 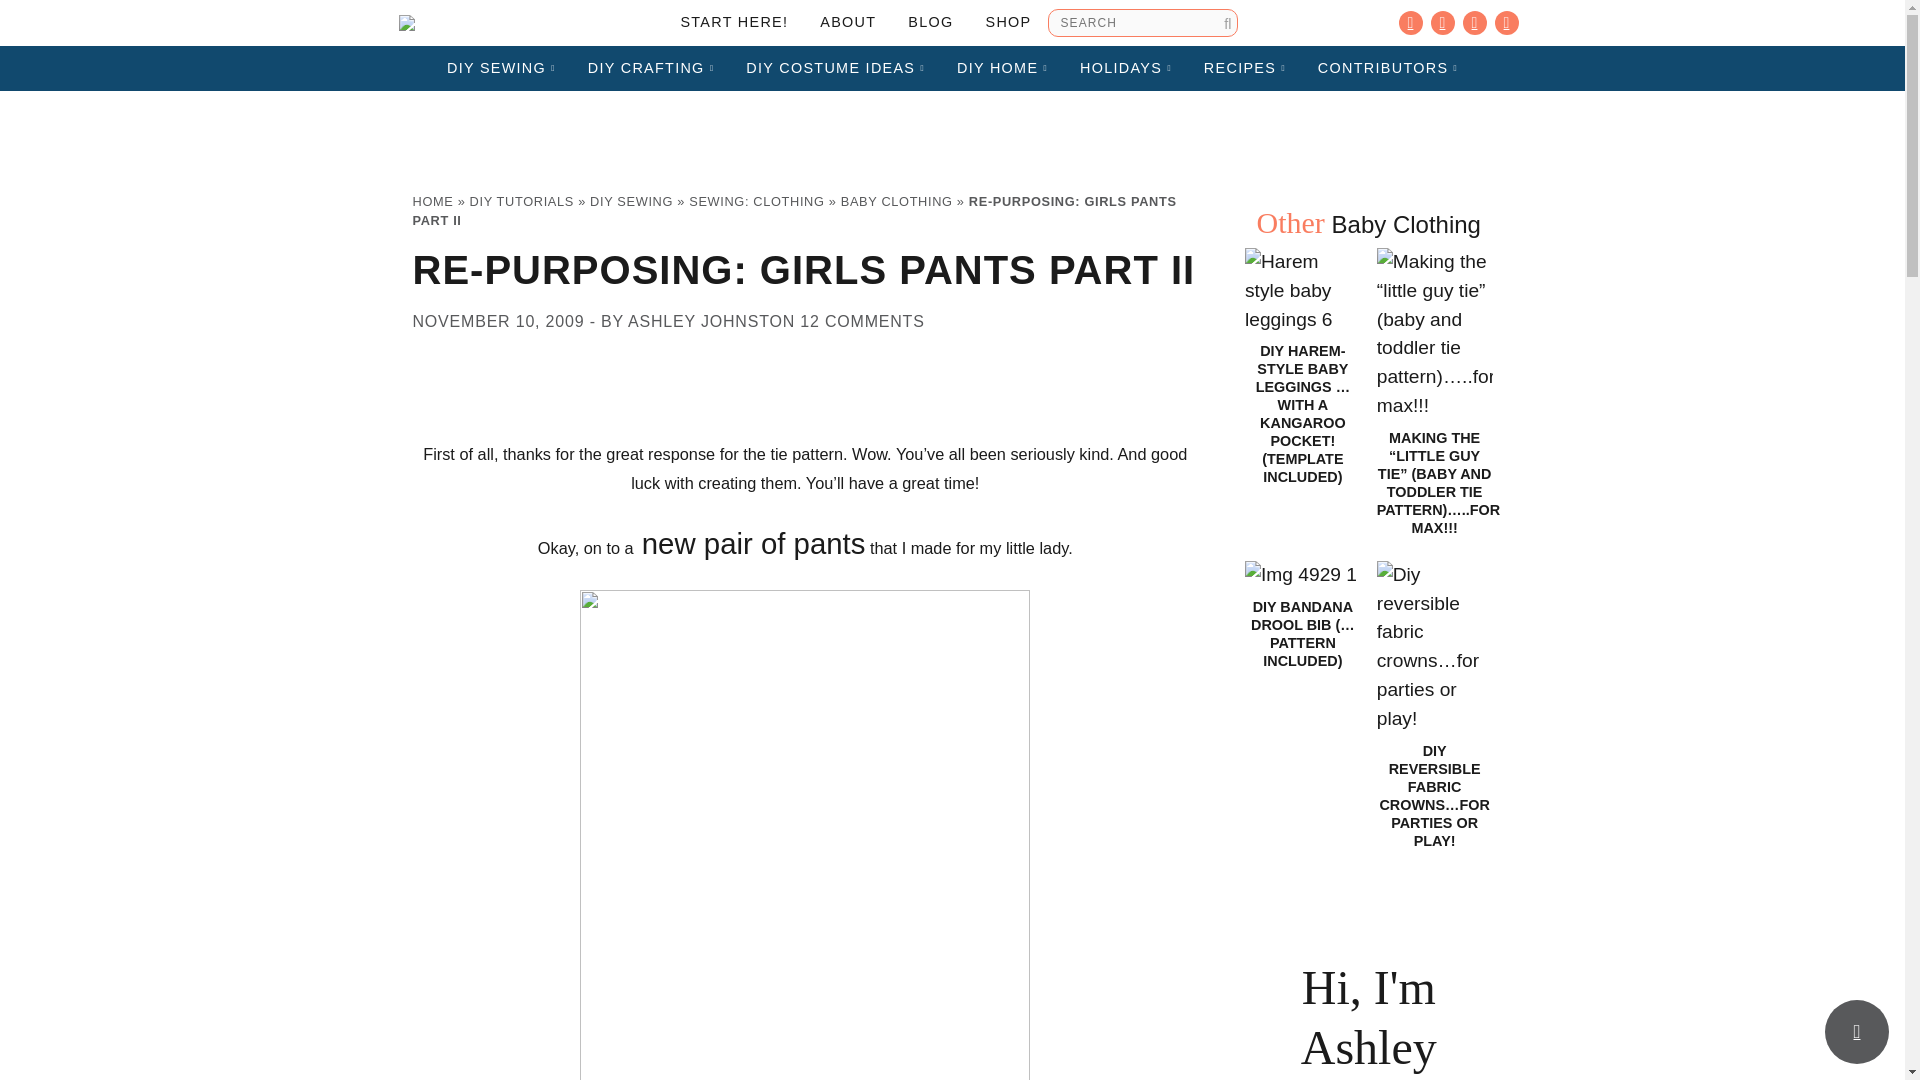 What do you see at coordinates (1410, 22) in the screenshot?
I see `Facebook` at bounding box center [1410, 22].